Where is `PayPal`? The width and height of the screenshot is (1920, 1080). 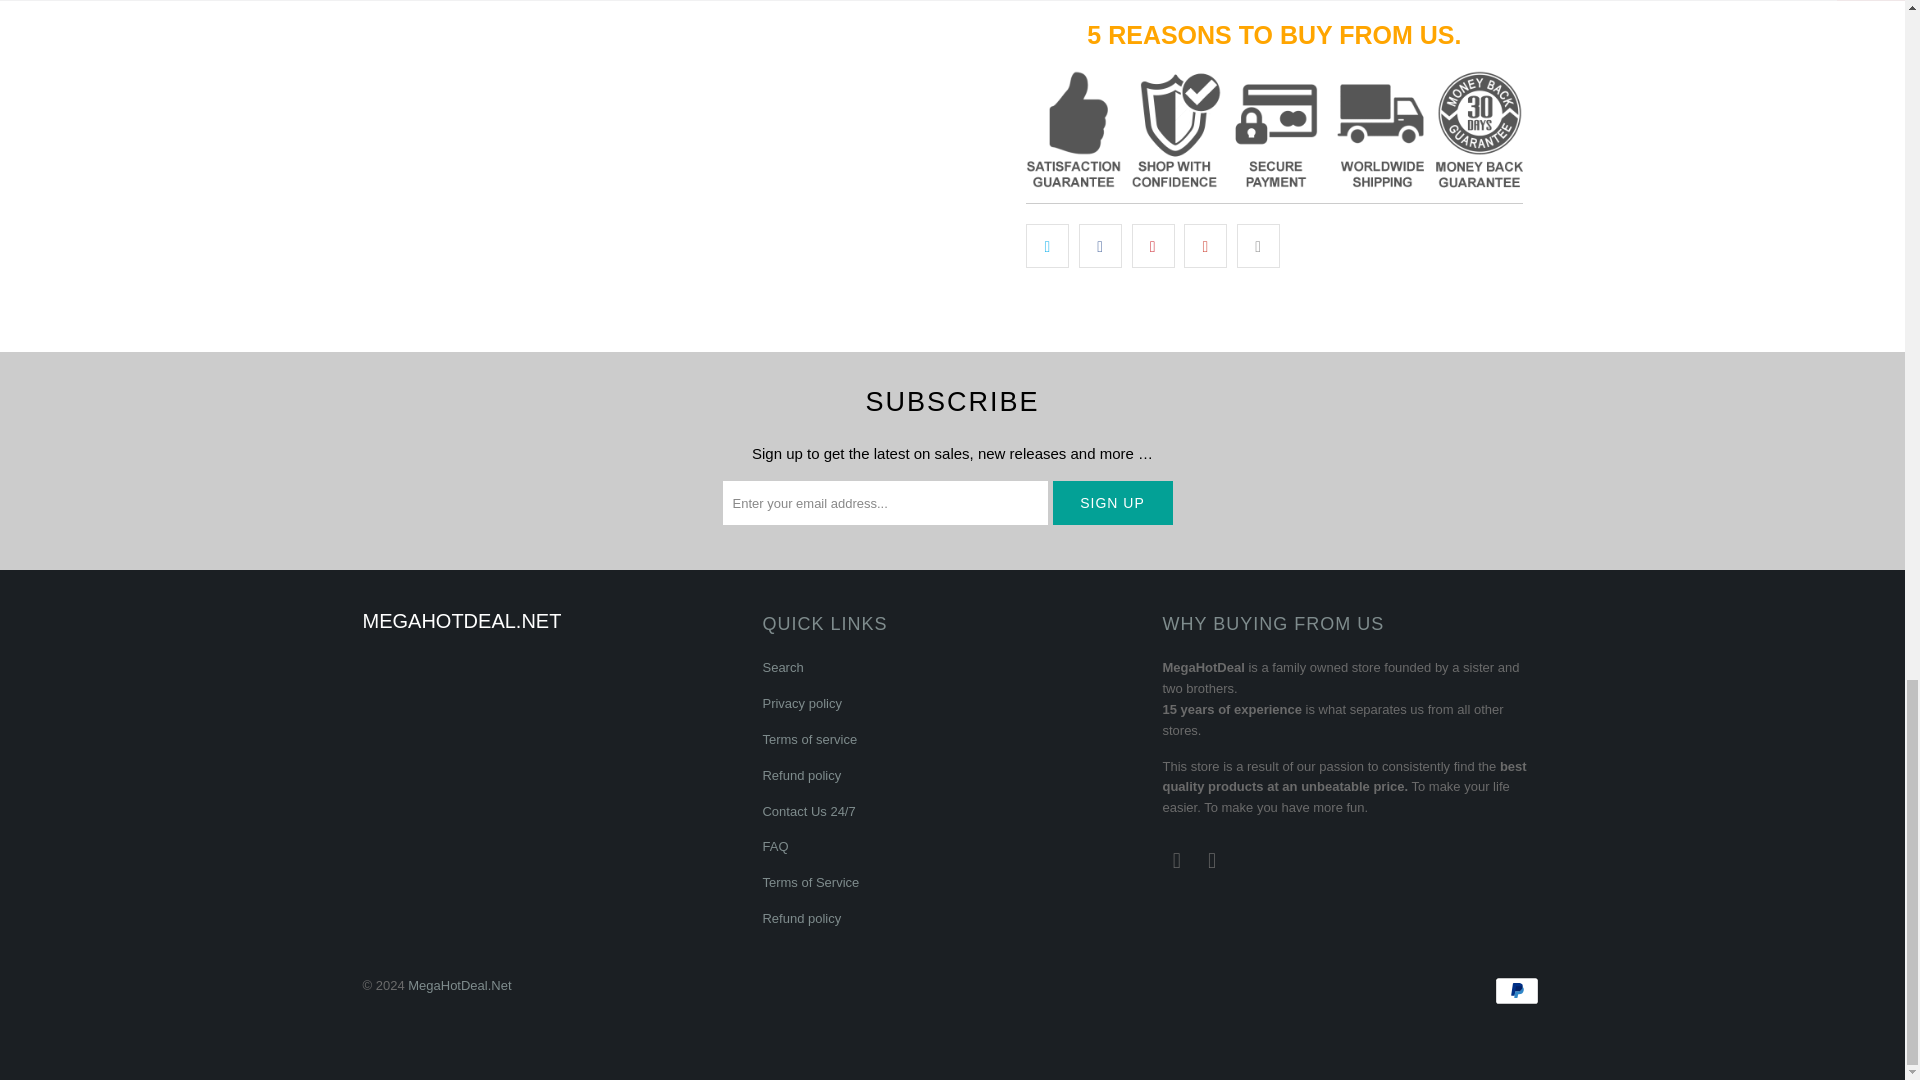
PayPal is located at coordinates (1517, 990).